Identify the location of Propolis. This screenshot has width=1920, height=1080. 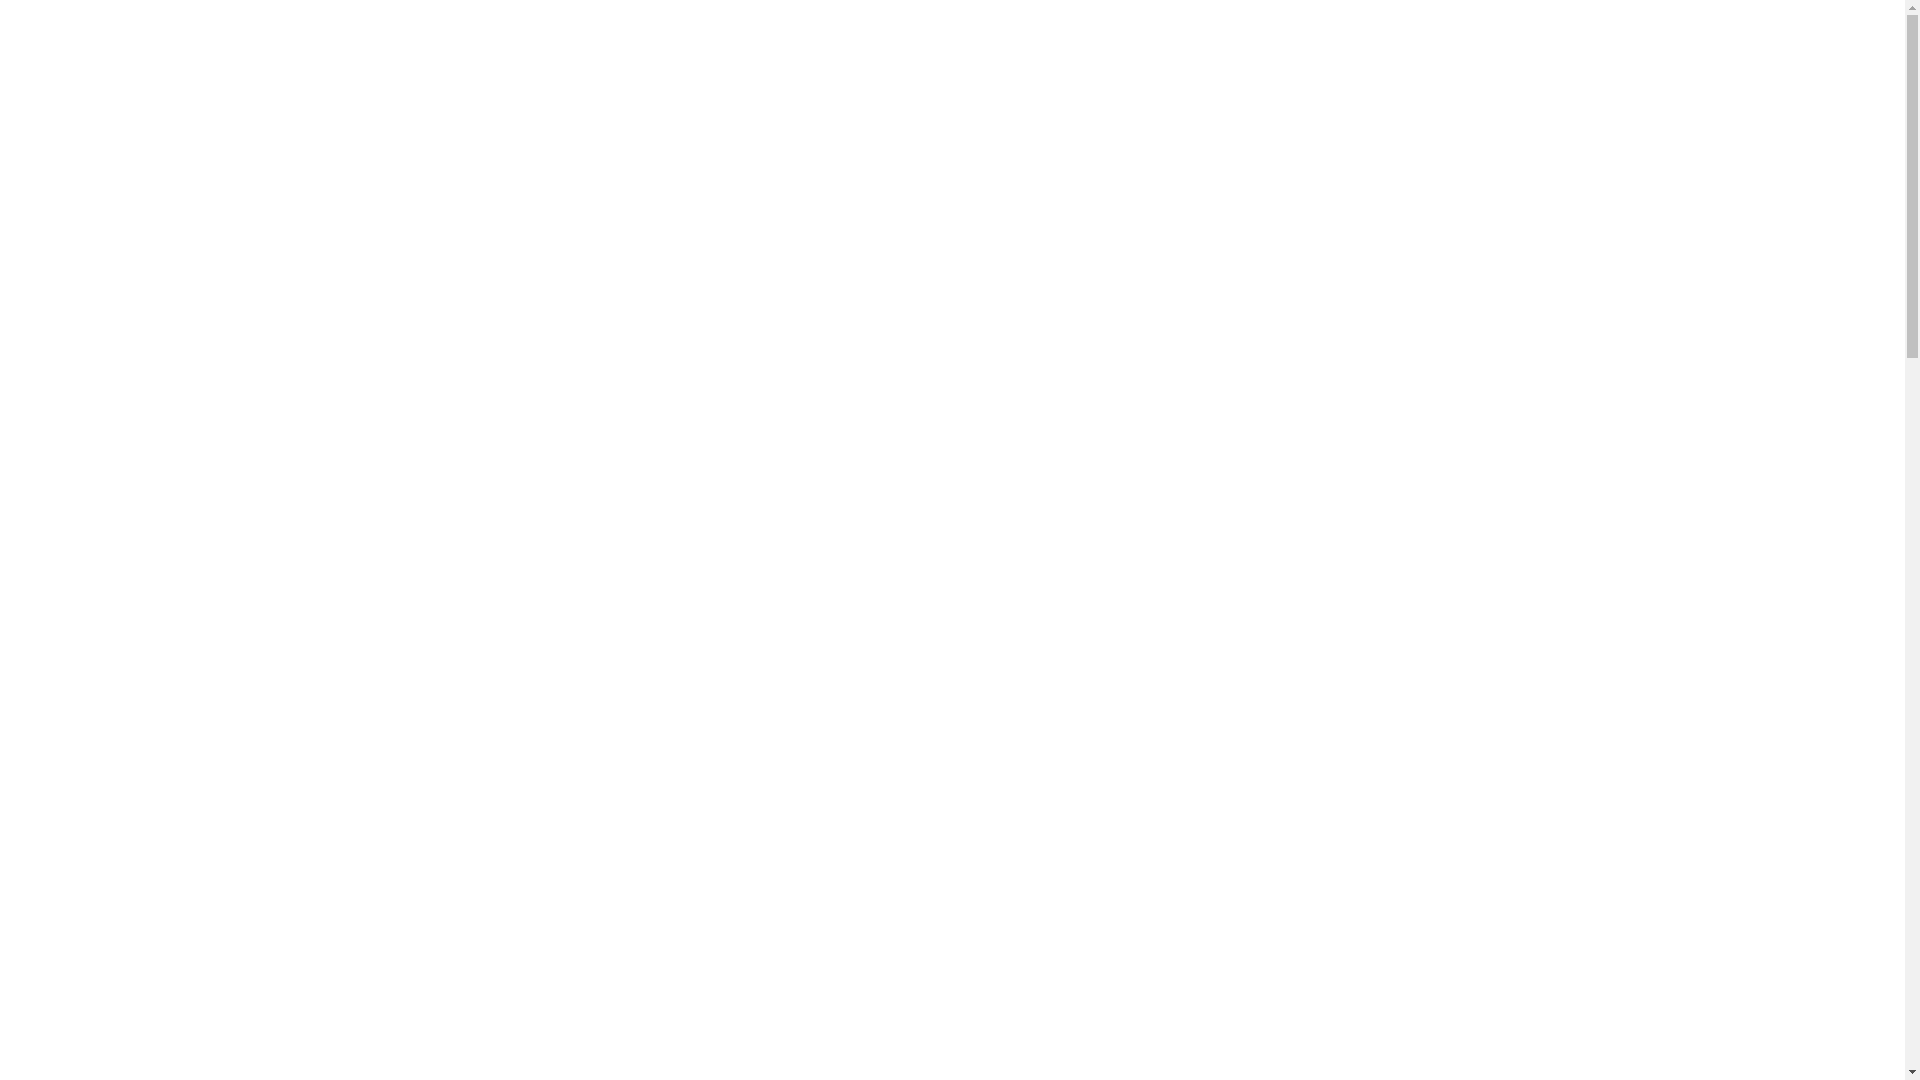
(106, 1000).